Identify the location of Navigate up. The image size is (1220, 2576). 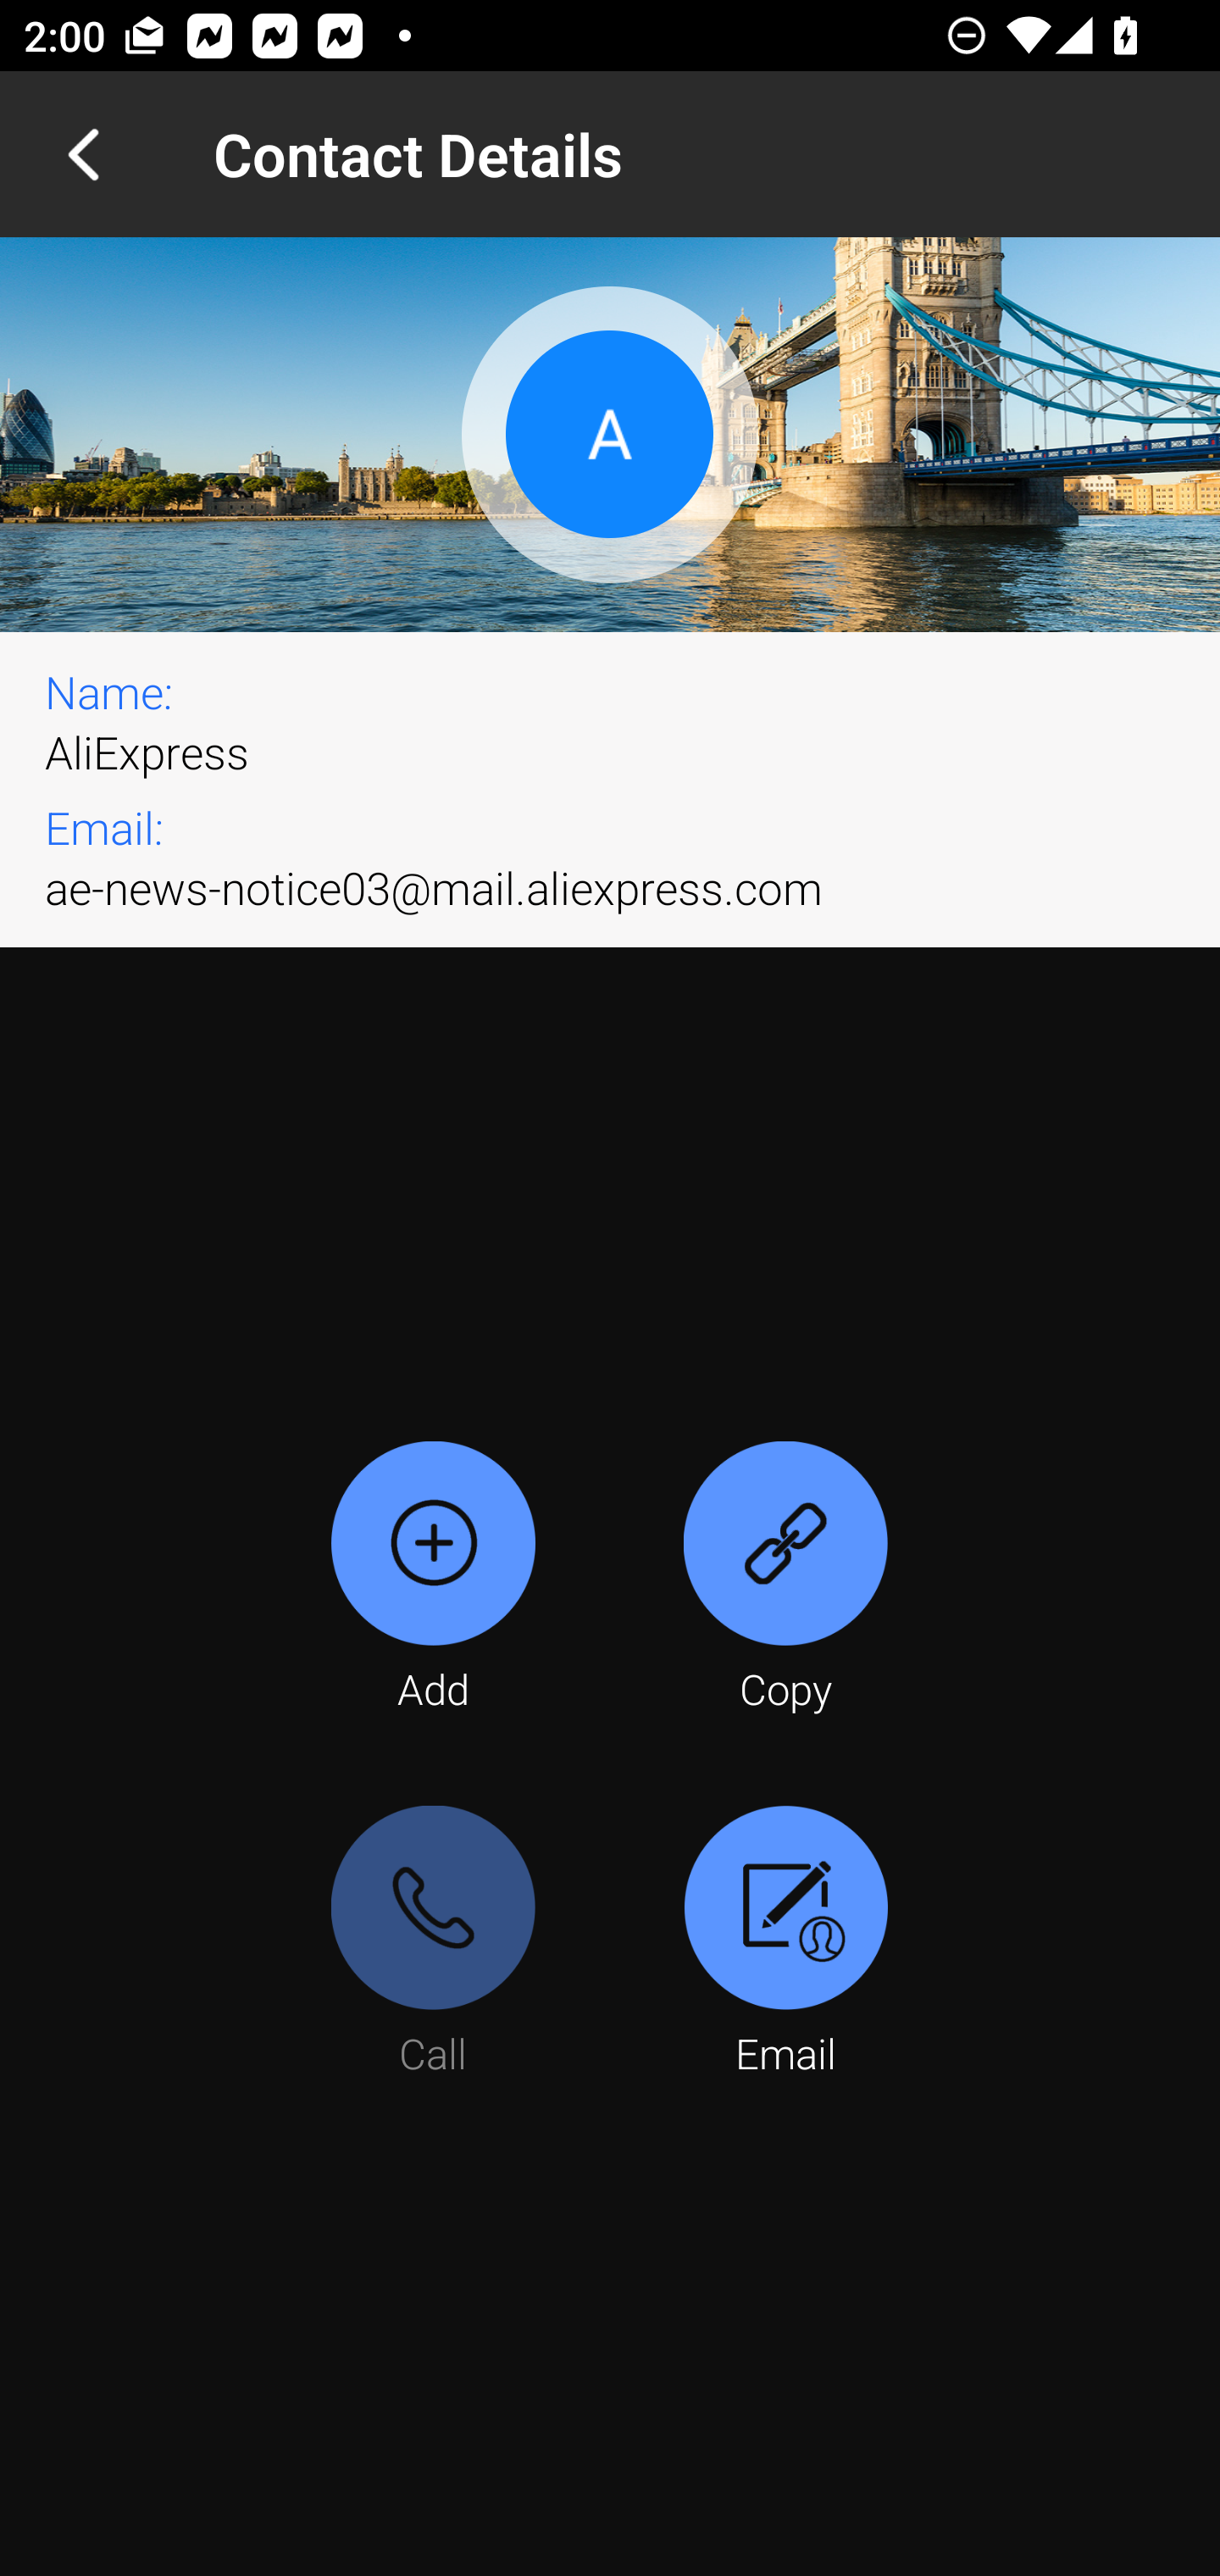
(83, 154).